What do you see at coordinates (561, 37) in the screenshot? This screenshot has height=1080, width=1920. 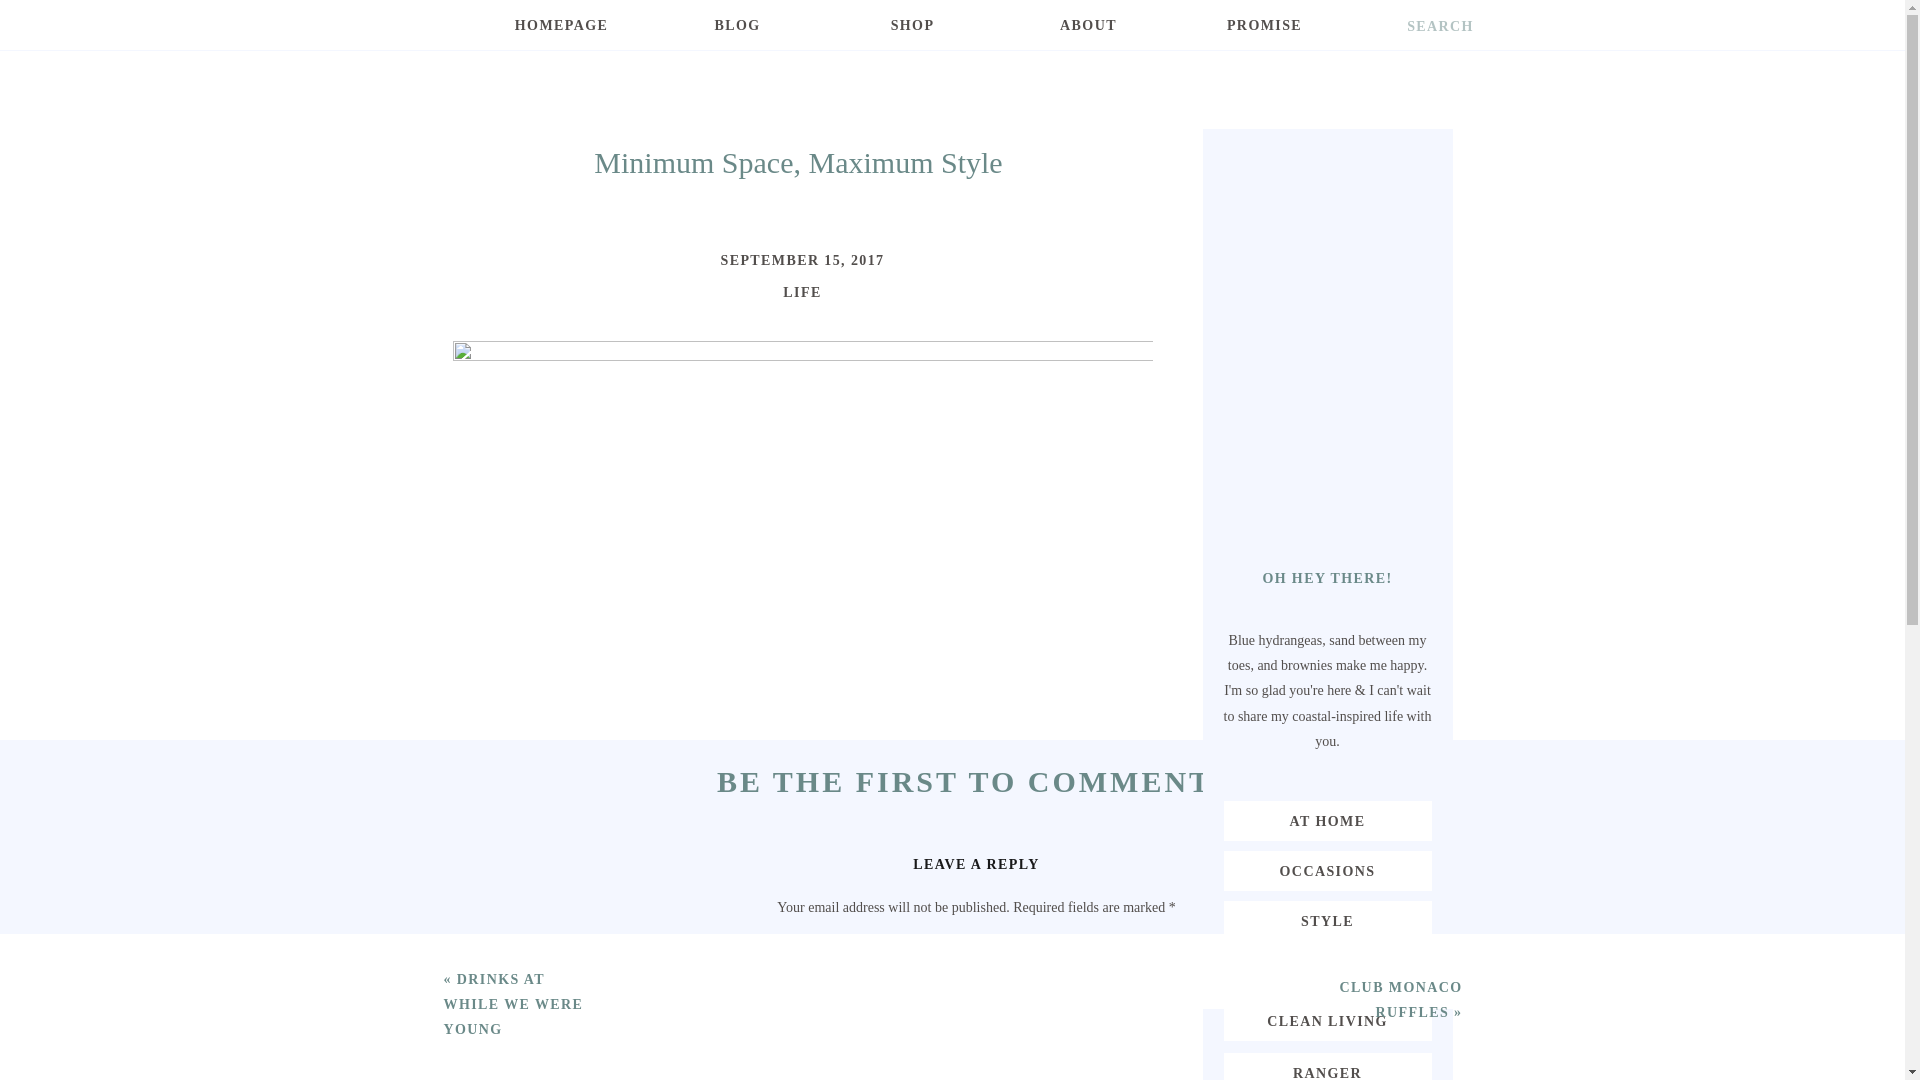 I see `HOMEPAGE` at bounding box center [561, 37].